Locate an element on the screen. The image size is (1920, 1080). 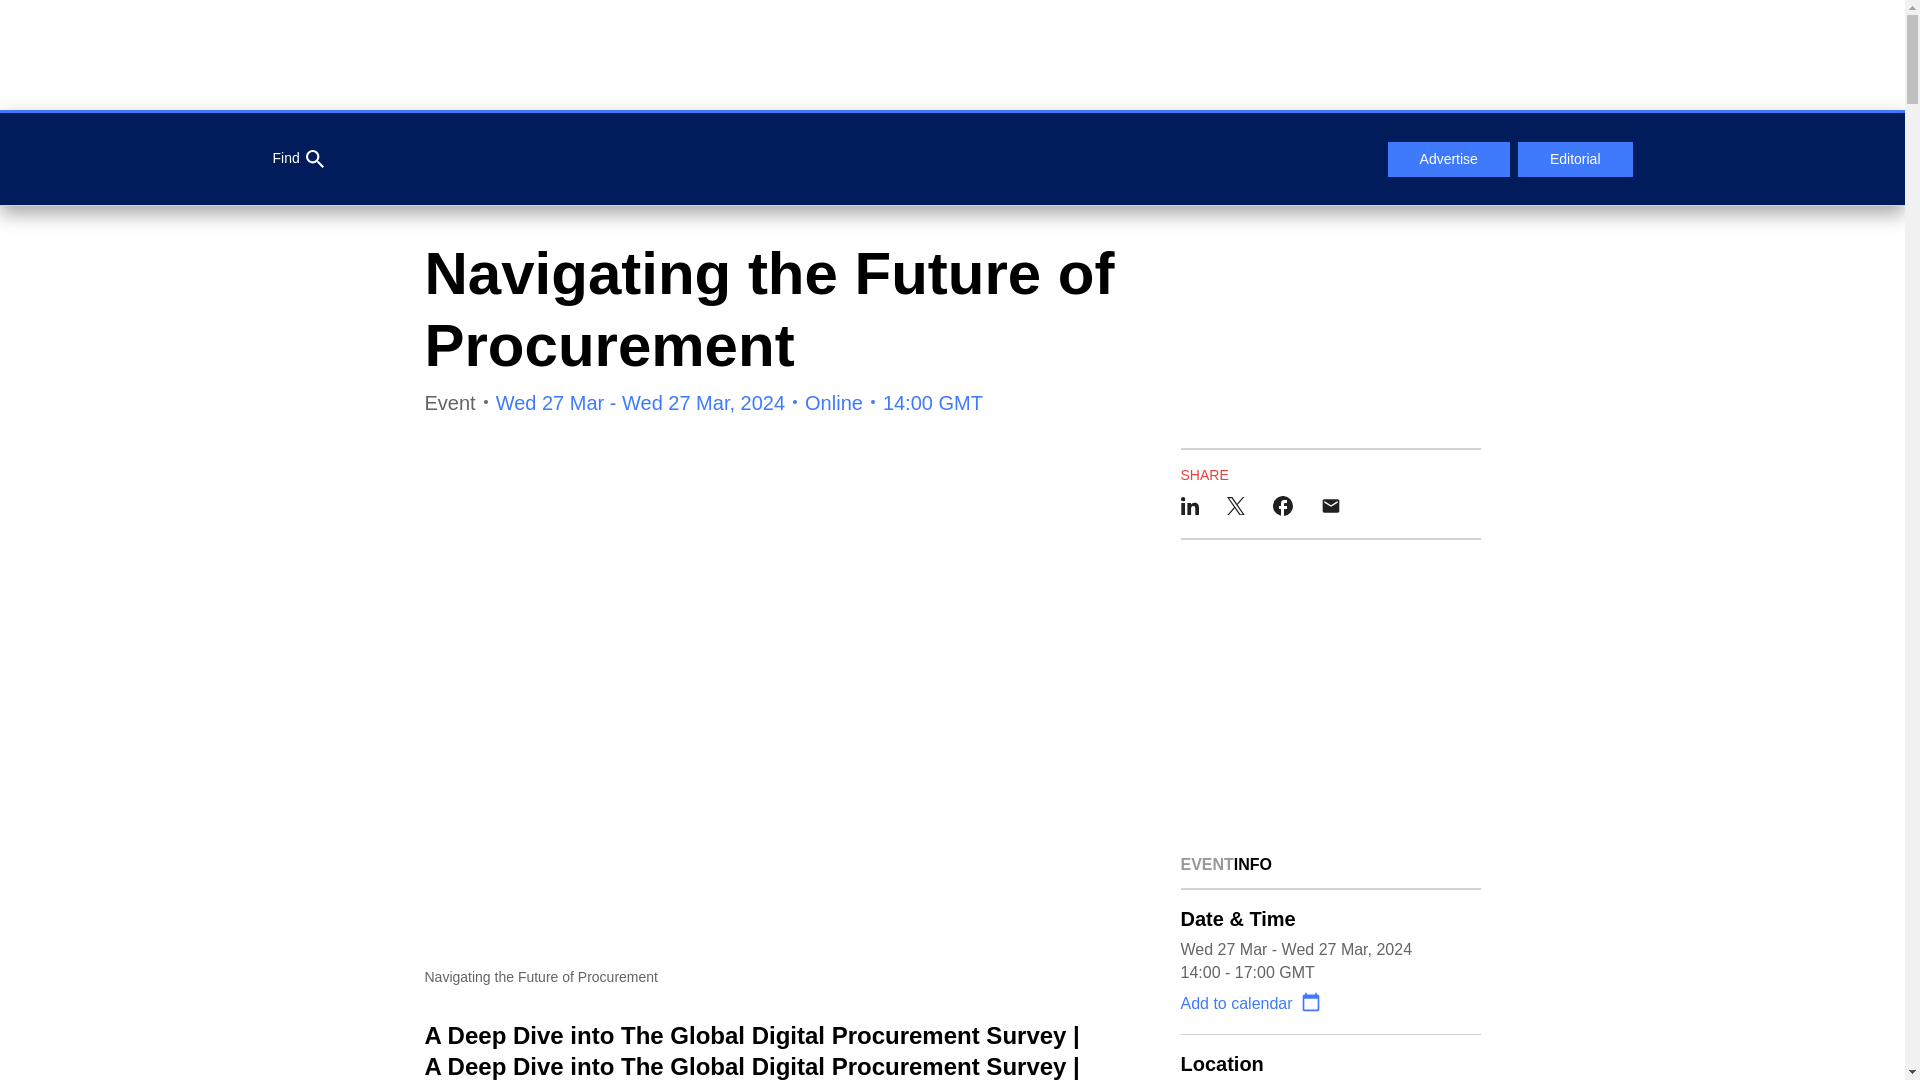
Editorial is located at coordinates (1576, 160).